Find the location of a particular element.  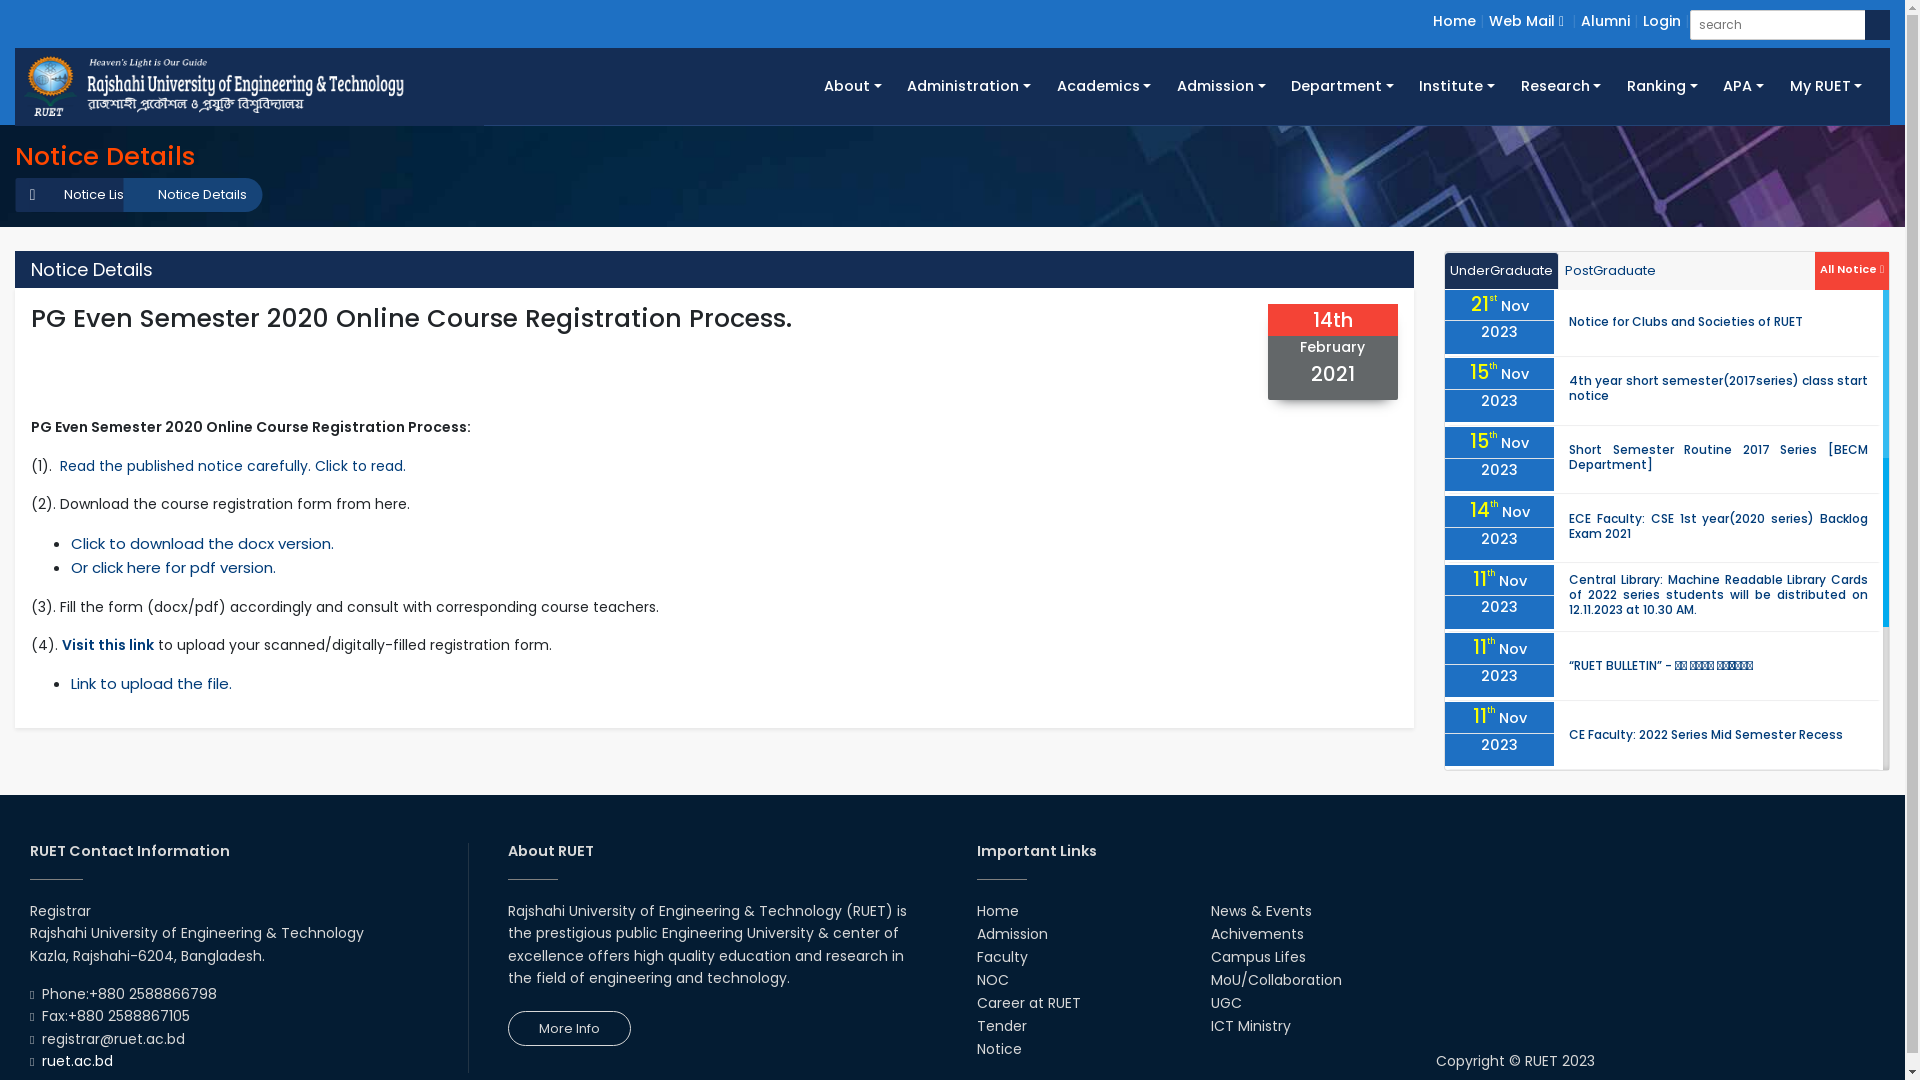

Visit this link is located at coordinates (108, 644).